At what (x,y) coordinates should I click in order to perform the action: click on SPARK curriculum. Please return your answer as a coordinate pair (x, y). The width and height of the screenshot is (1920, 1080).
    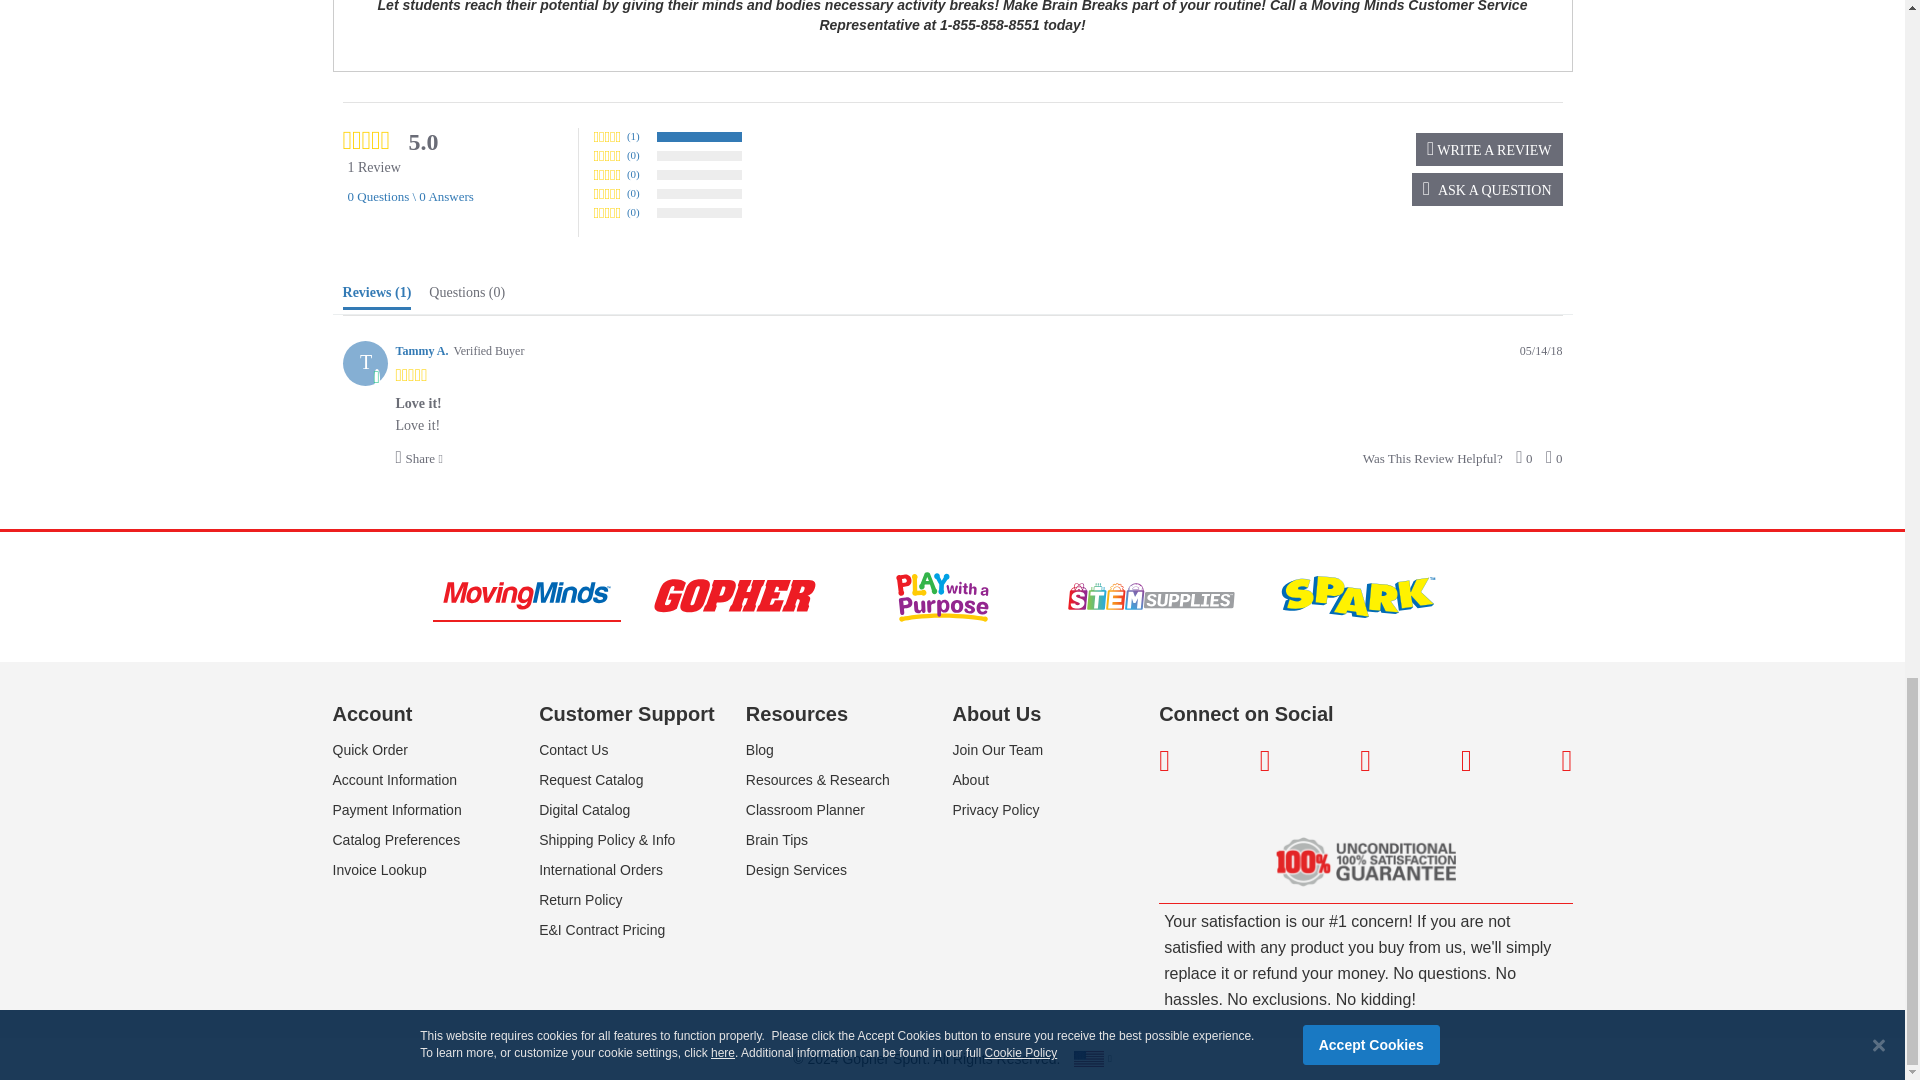
    Looking at the image, I should click on (1358, 596).